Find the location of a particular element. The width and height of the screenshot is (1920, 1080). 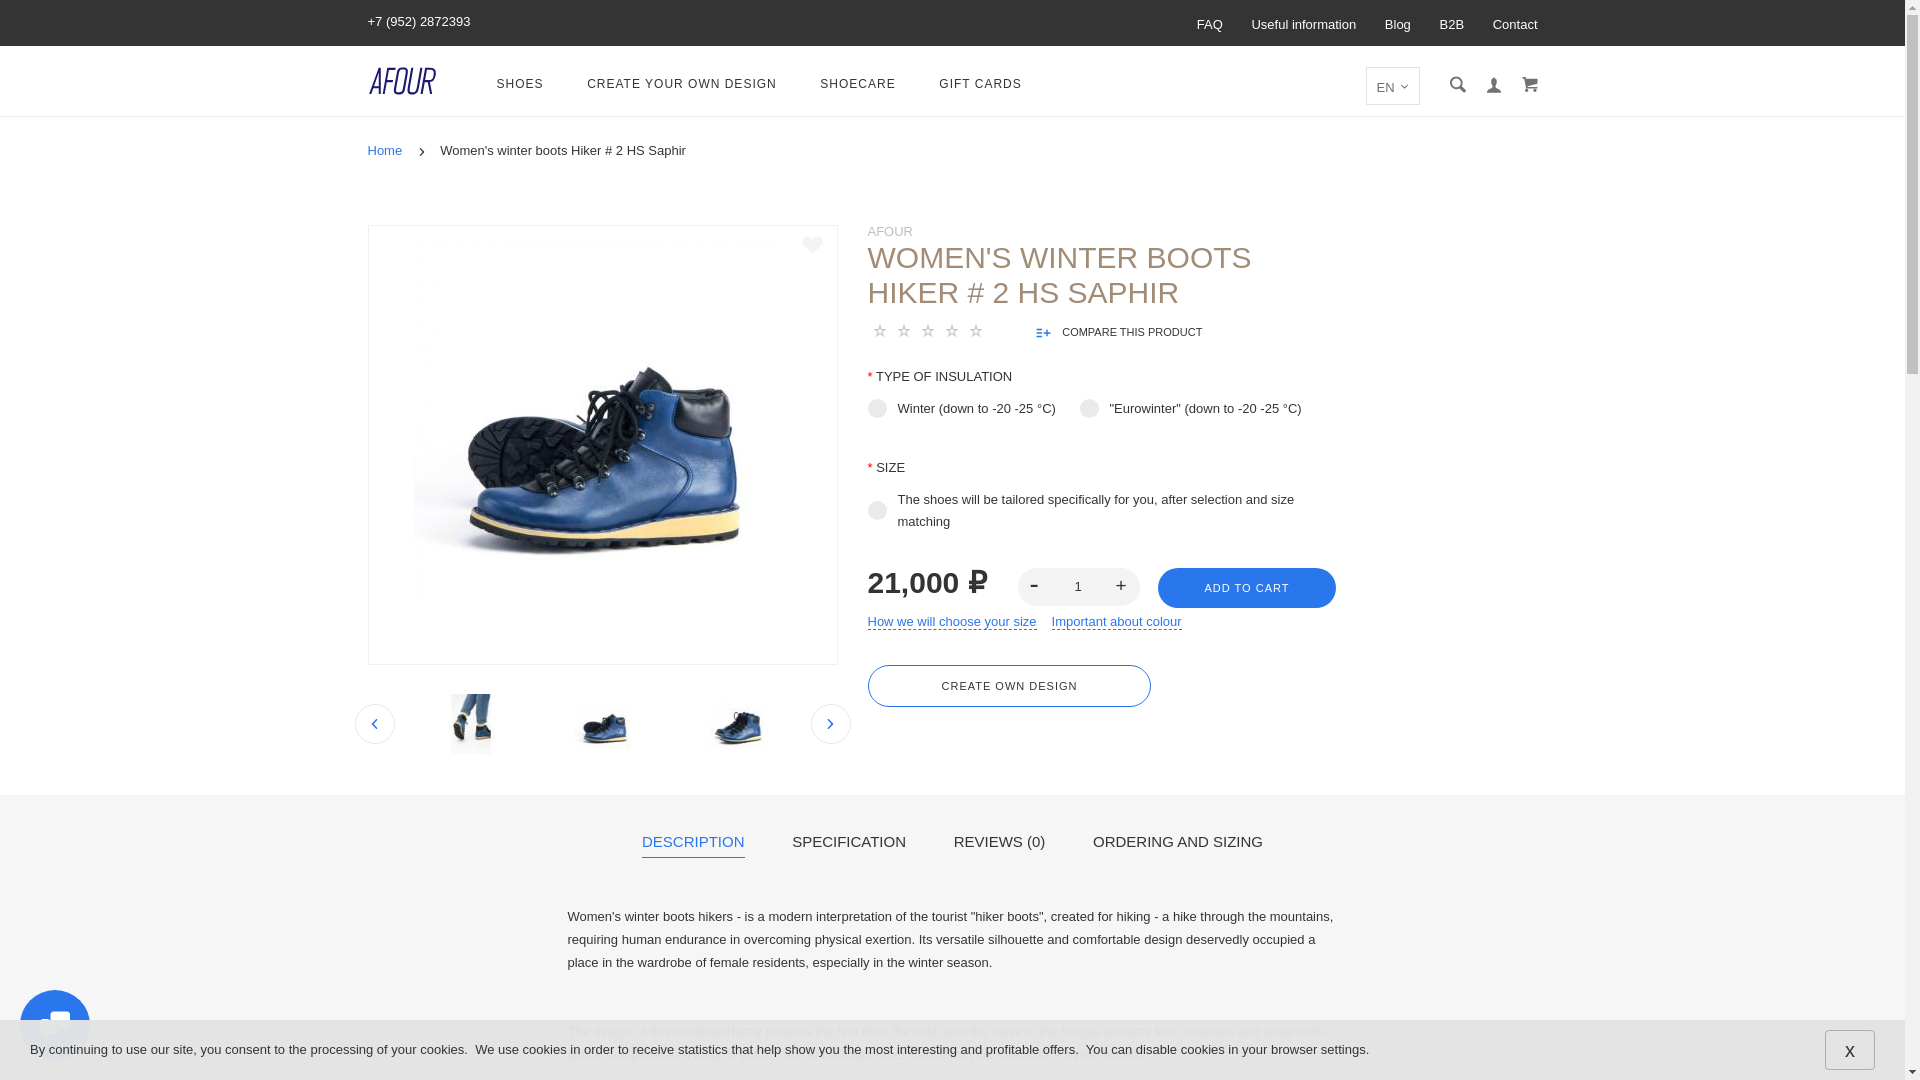

Useful information is located at coordinates (1303, 25).